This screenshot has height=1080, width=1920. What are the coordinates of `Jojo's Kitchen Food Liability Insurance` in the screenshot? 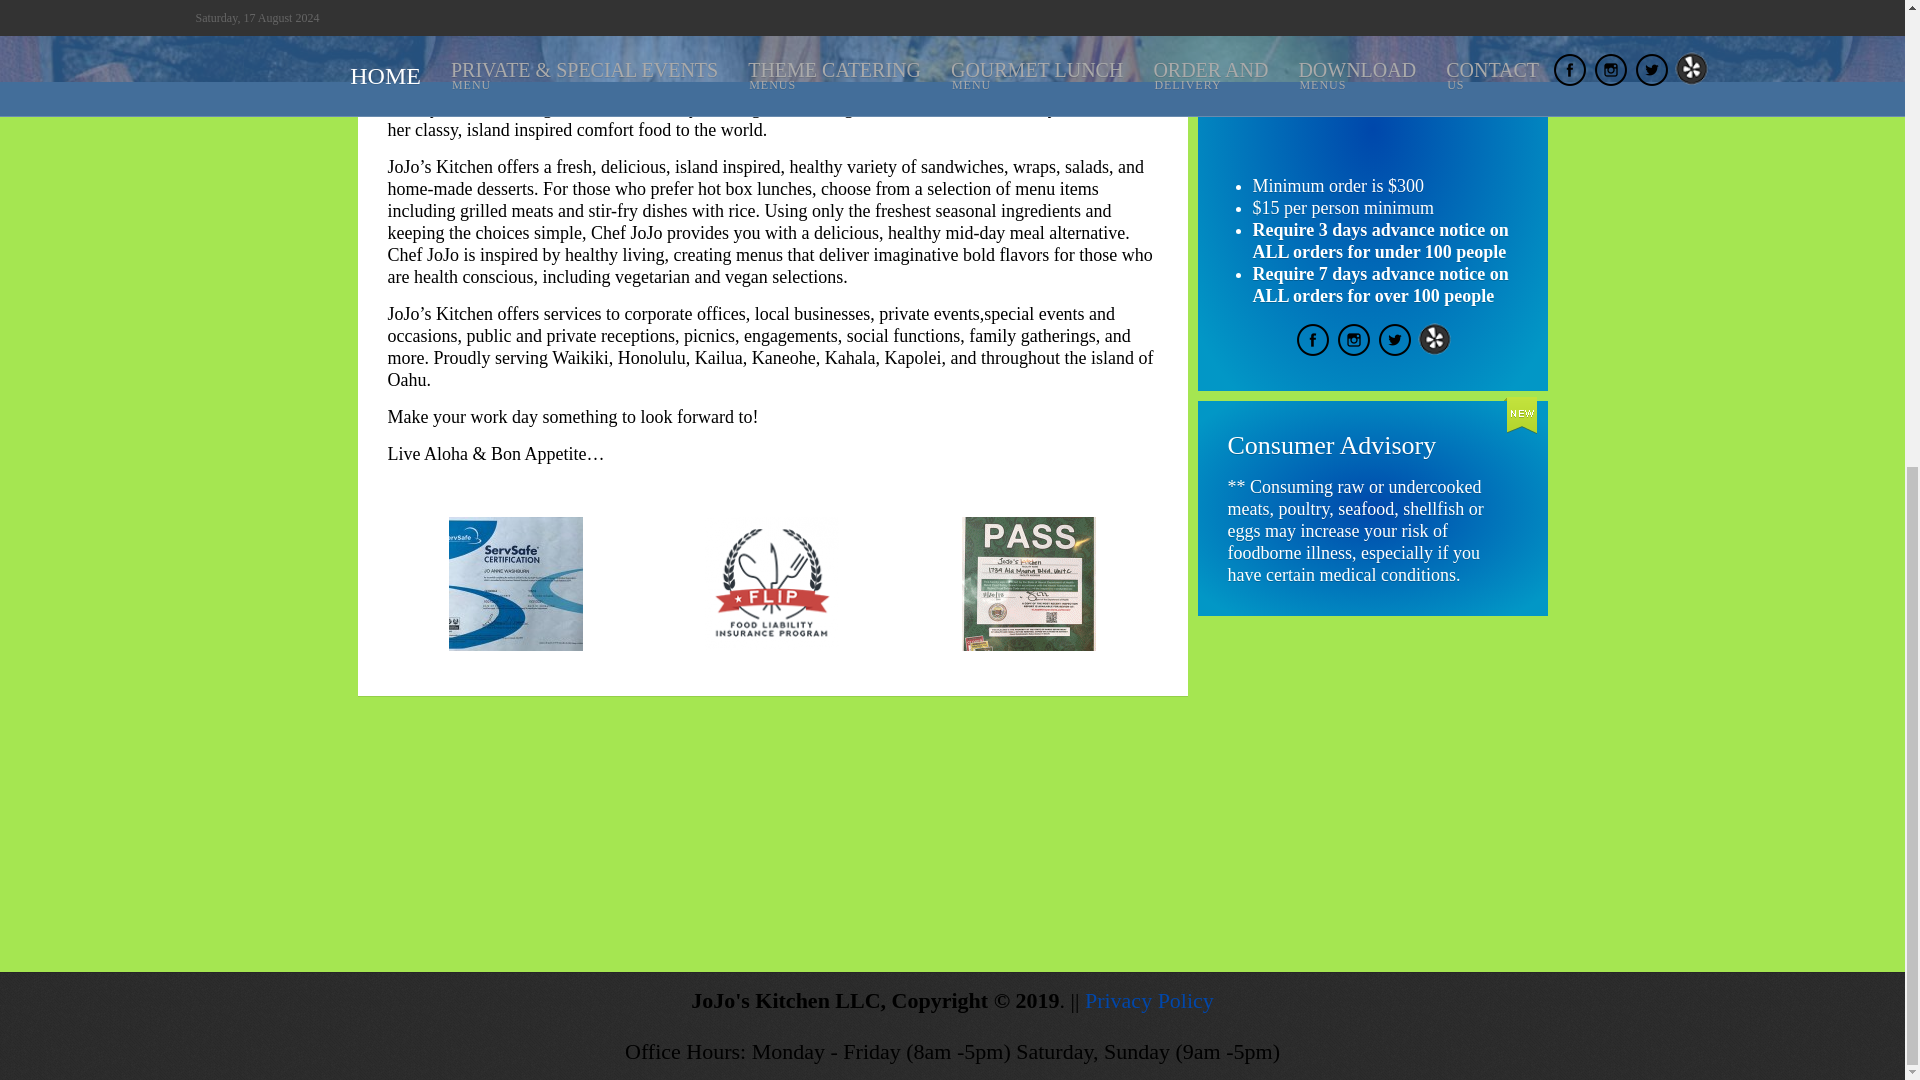 It's located at (710, 584).